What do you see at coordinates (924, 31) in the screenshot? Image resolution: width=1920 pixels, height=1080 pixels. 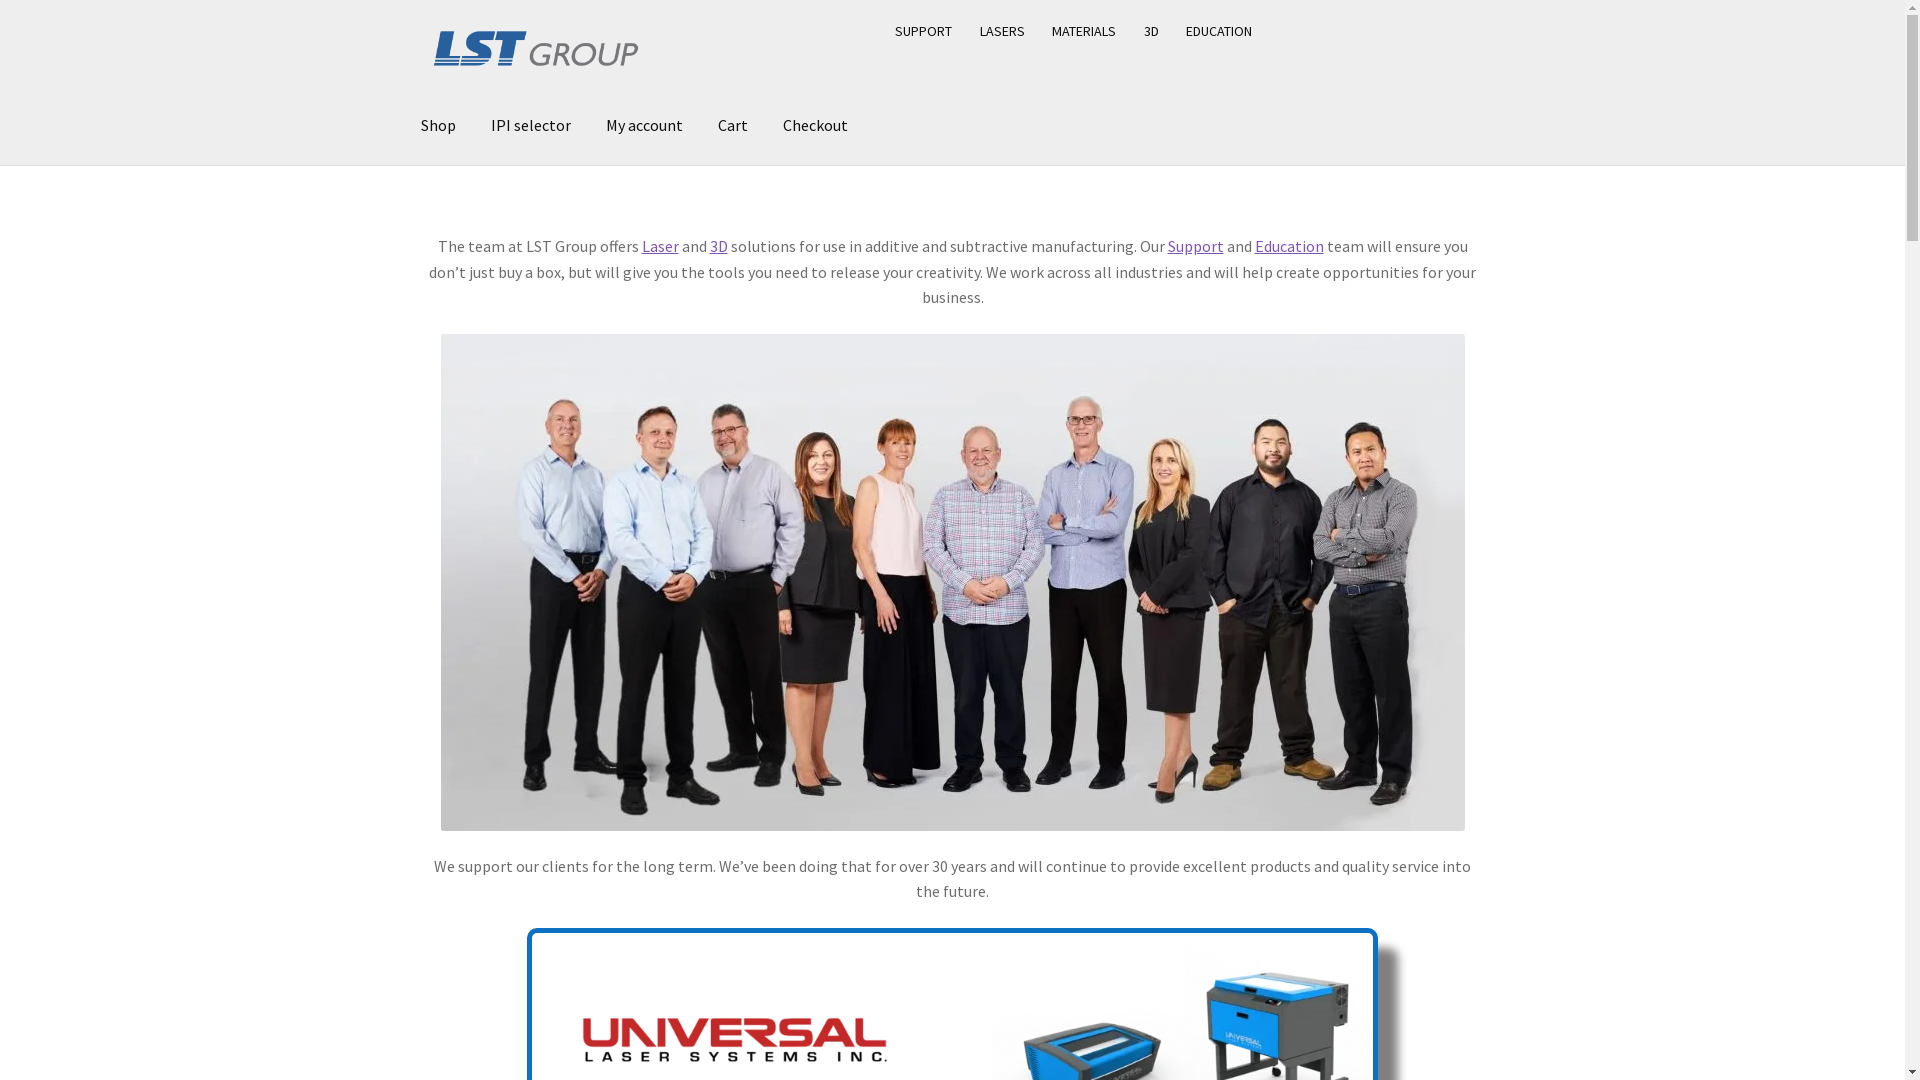 I see `SUPPORT` at bounding box center [924, 31].